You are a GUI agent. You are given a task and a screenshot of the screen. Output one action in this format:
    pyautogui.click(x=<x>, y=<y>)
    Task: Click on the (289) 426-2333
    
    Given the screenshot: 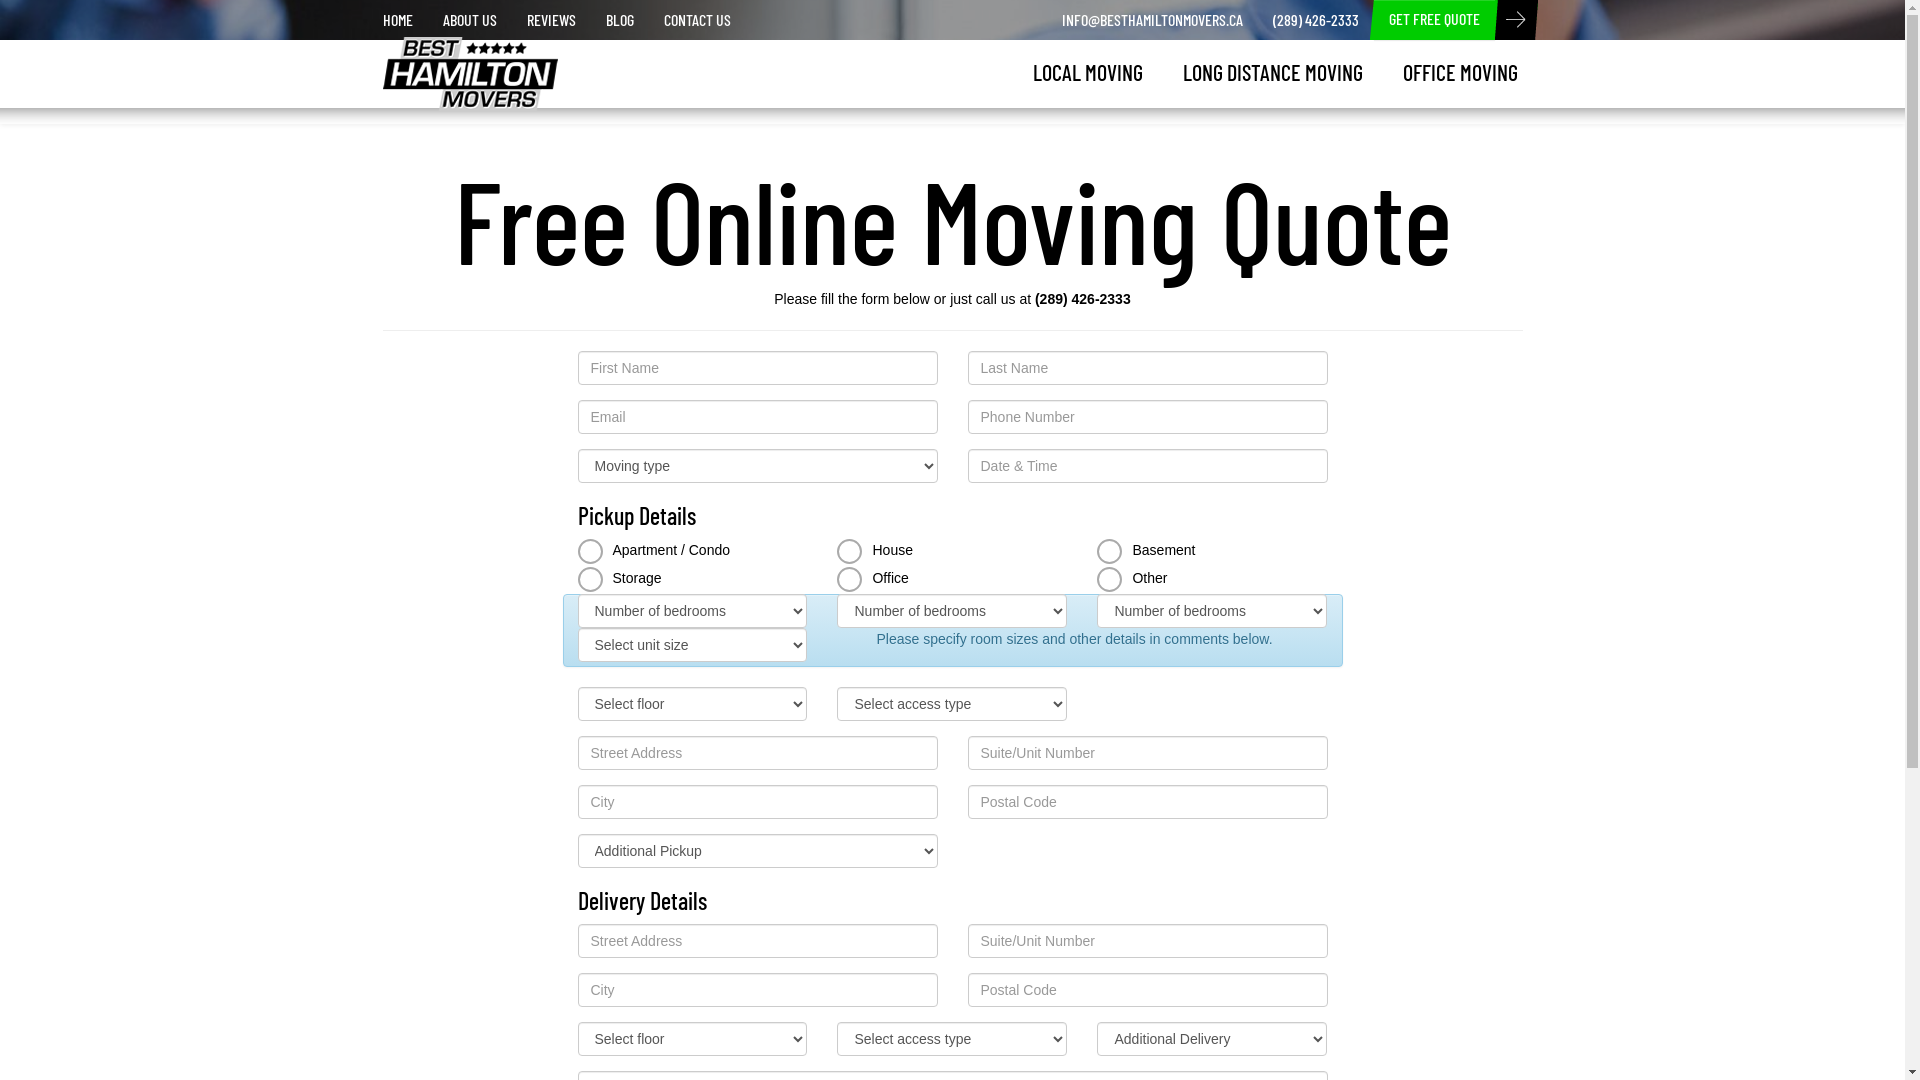 What is the action you would take?
    pyautogui.click(x=1316, y=20)
    